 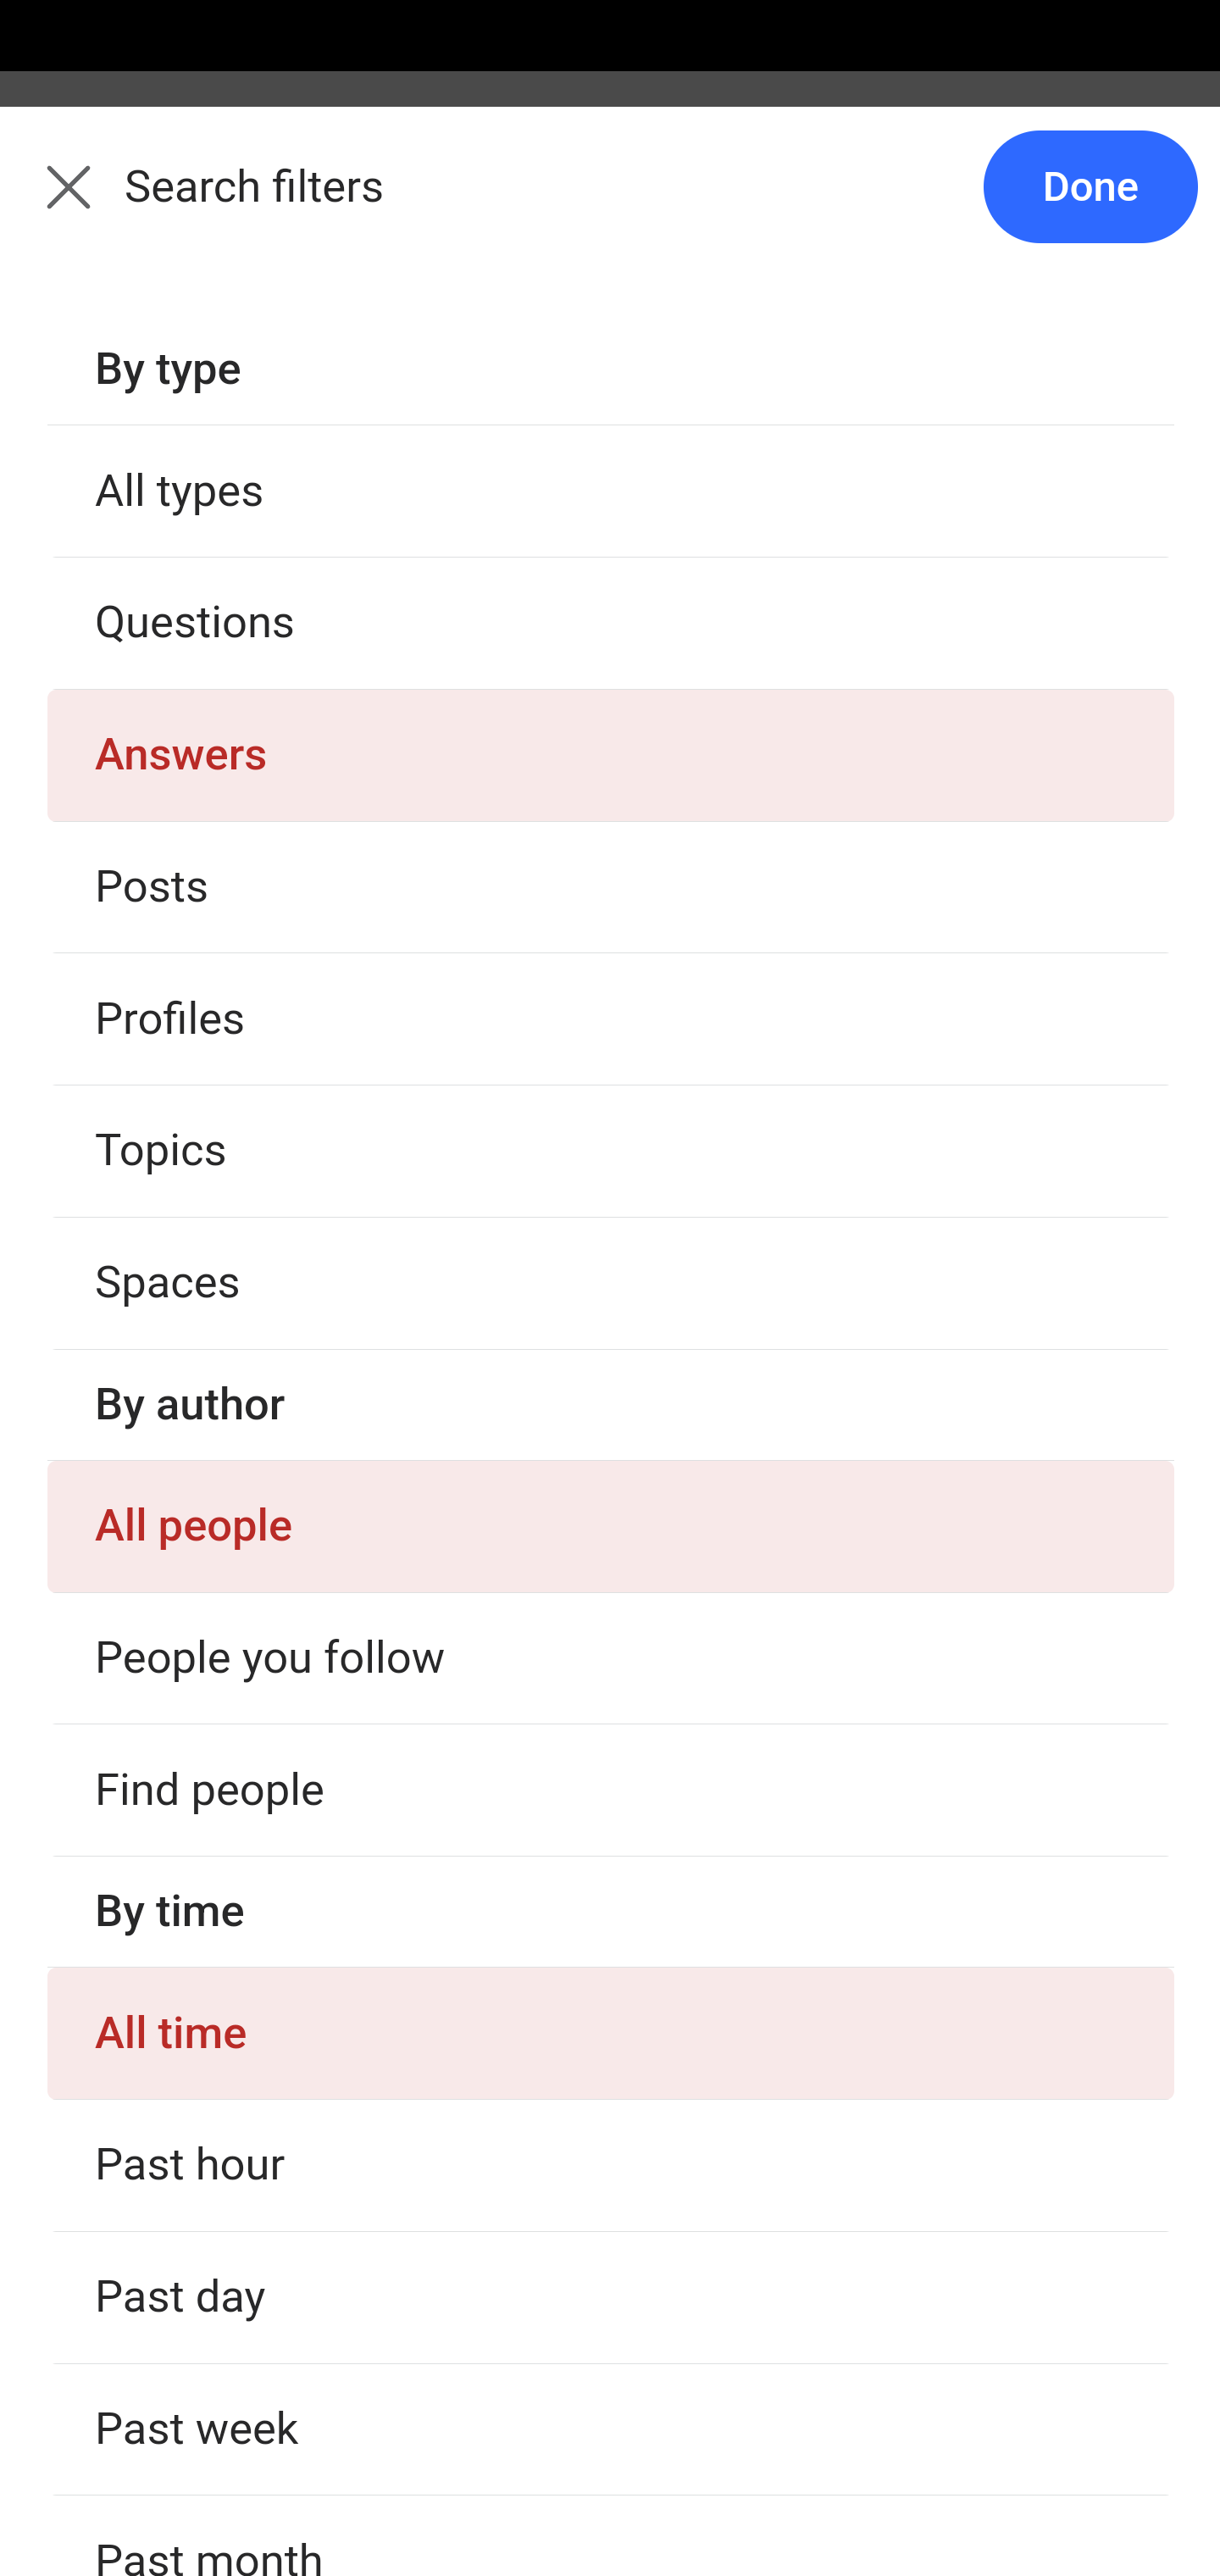 I want to click on Answer, so click(x=207, y=1262).